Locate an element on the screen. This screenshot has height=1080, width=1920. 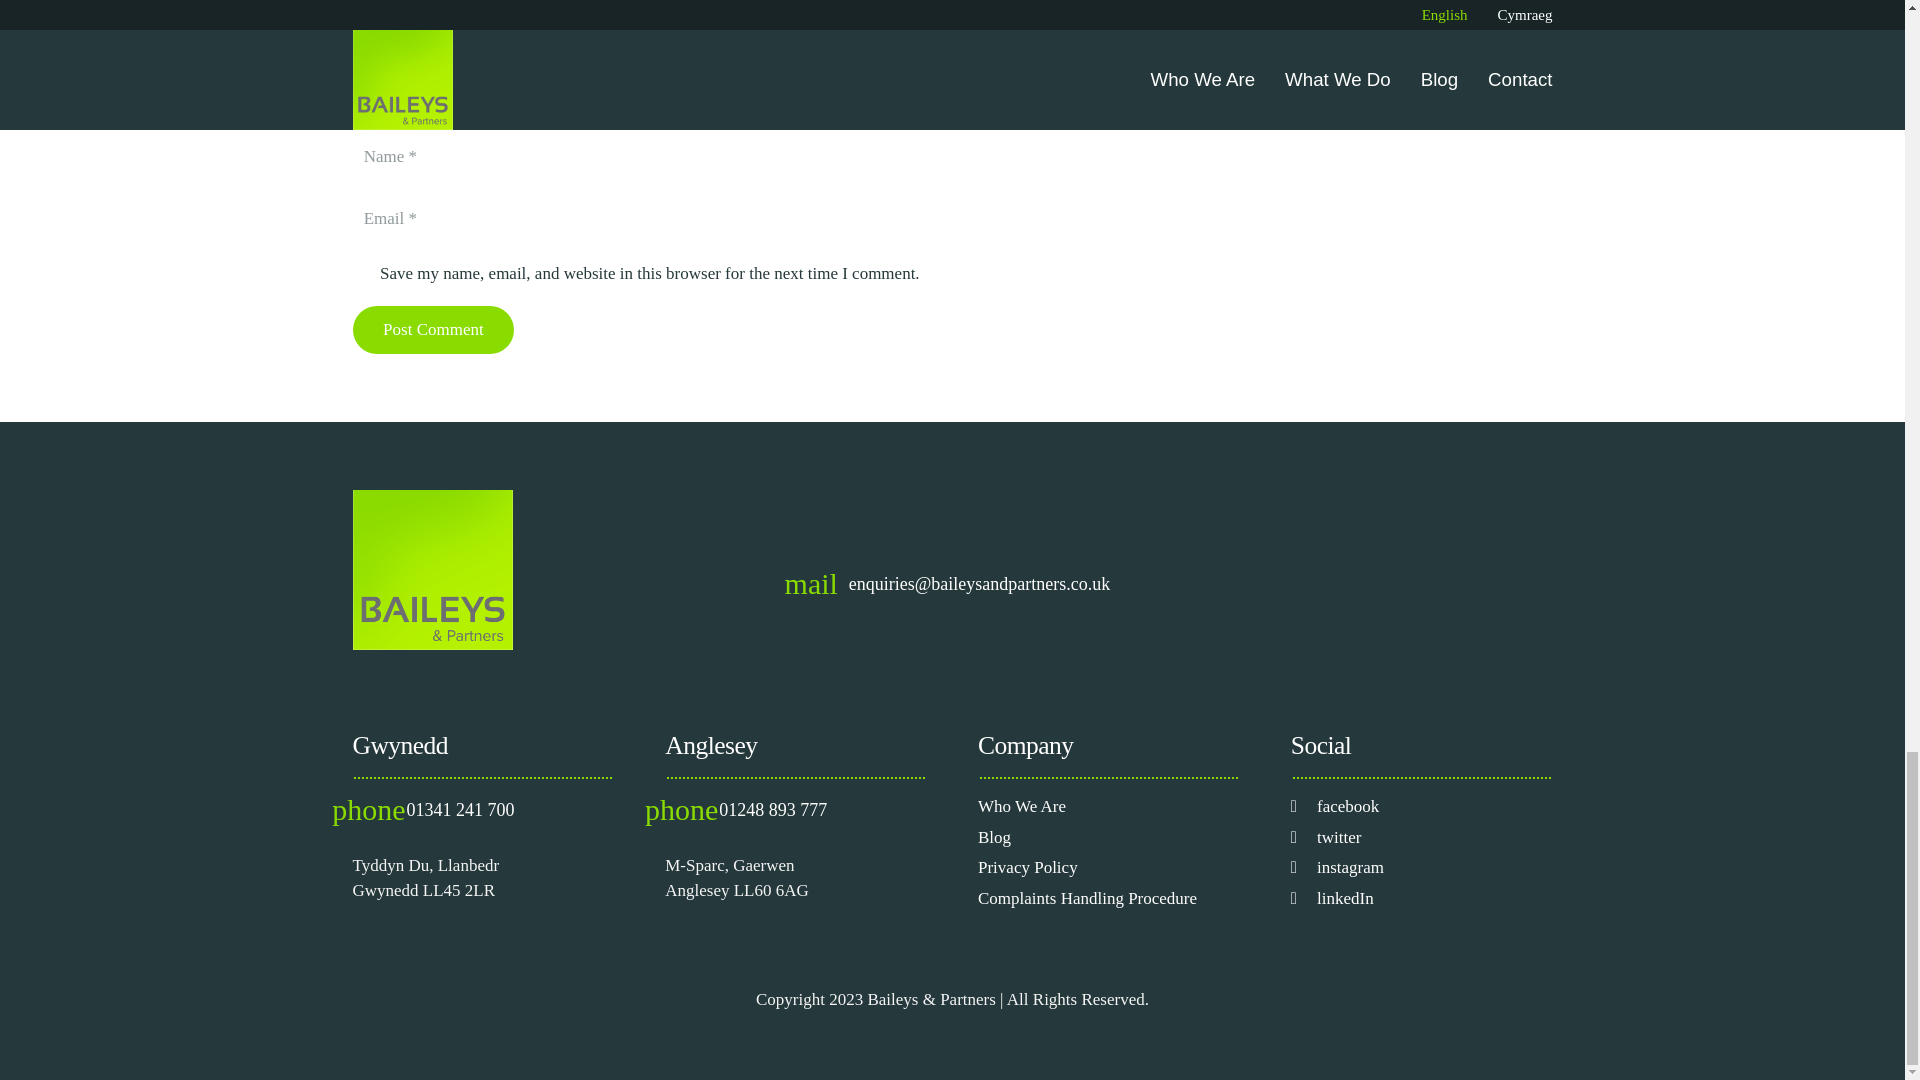
01248 893 777 is located at coordinates (772, 810).